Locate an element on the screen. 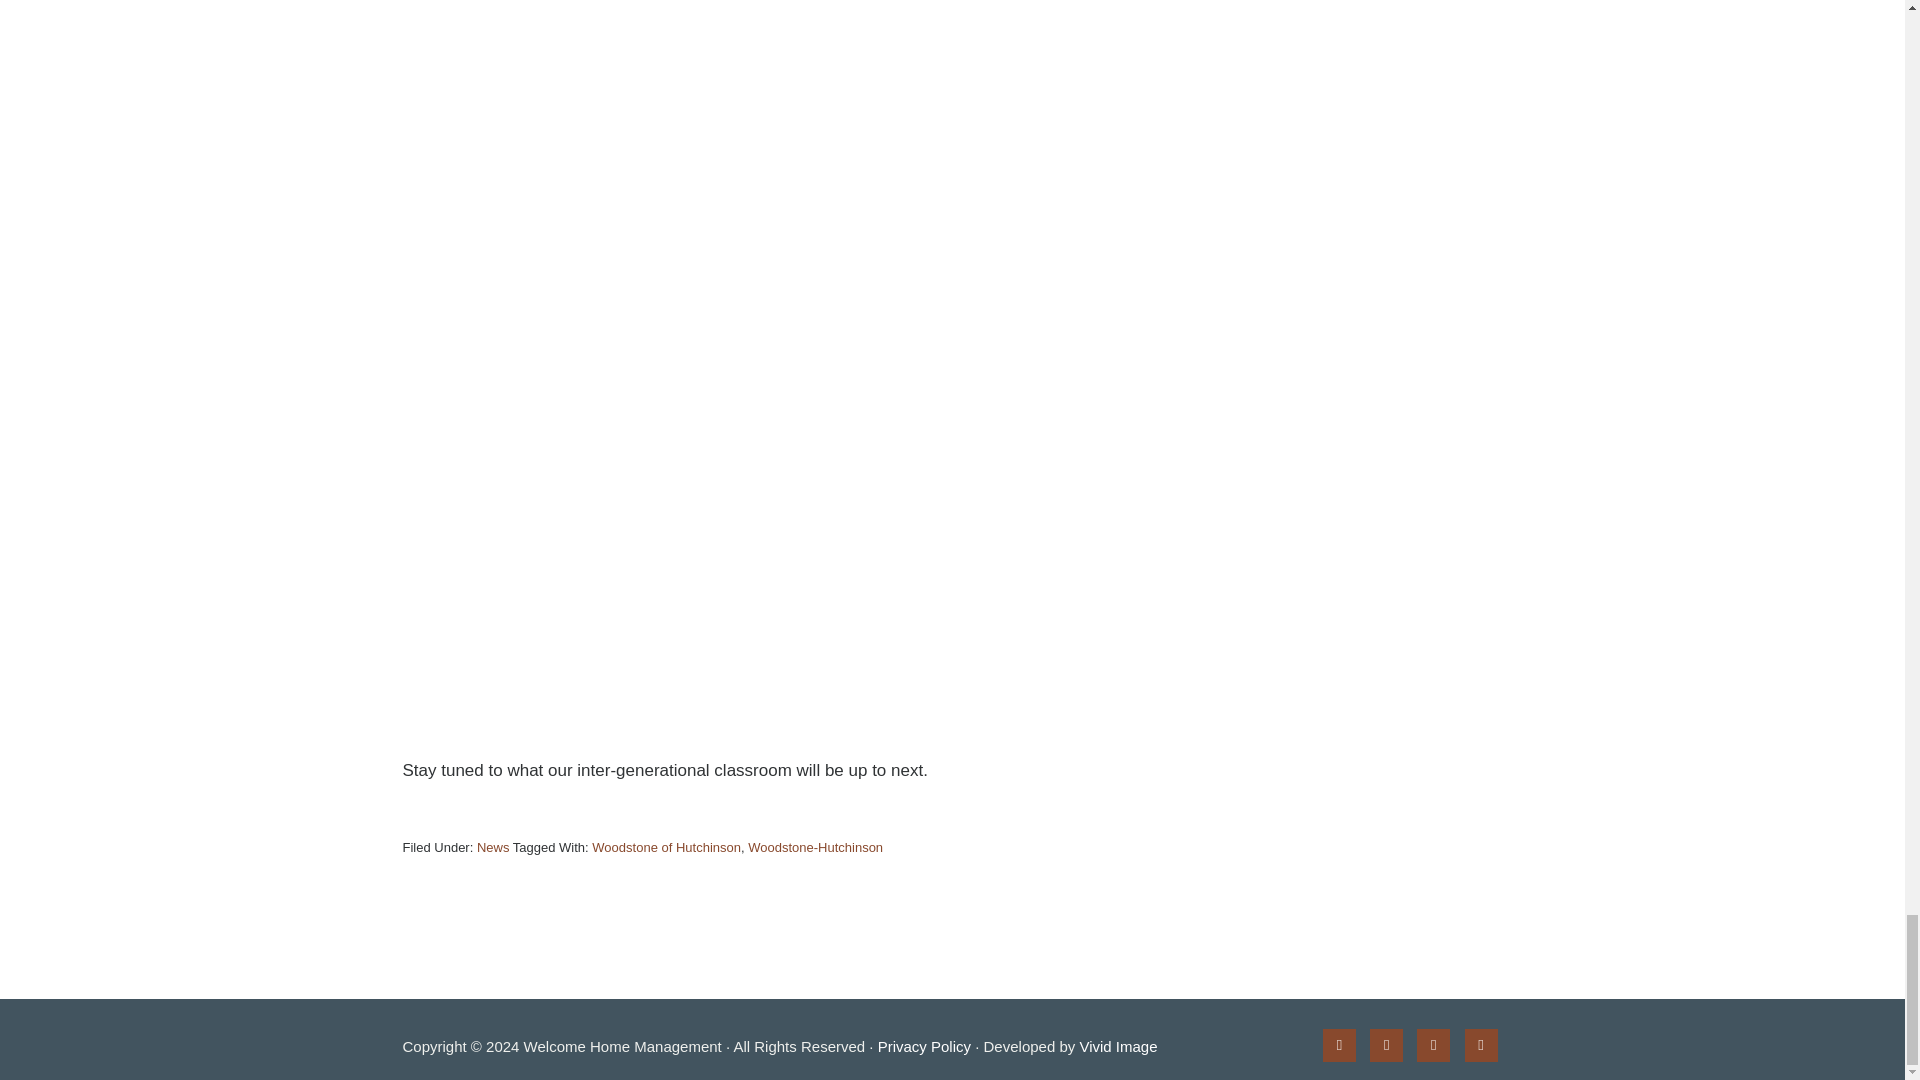 This screenshot has width=1920, height=1080. Privacy Policy is located at coordinates (924, 1046).